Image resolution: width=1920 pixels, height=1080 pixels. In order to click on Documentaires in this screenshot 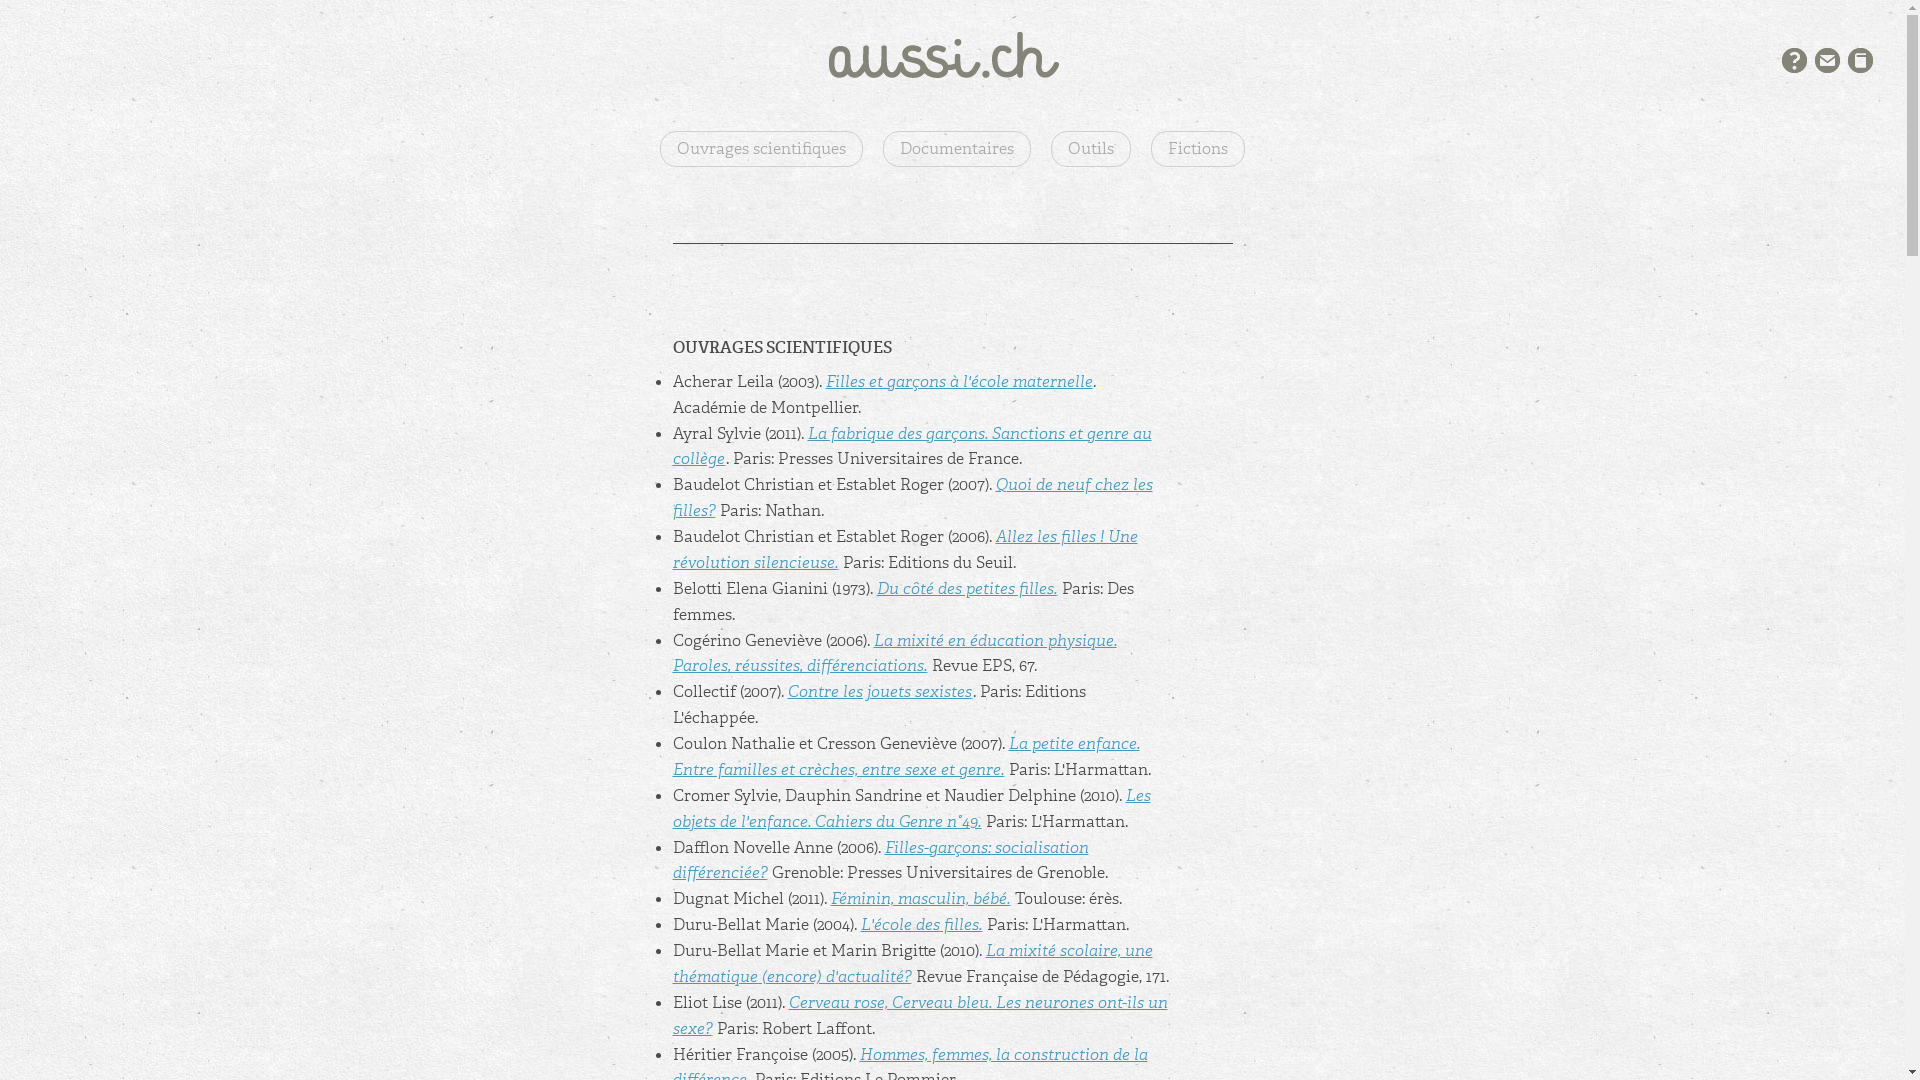, I will do `click(957, 149)`.